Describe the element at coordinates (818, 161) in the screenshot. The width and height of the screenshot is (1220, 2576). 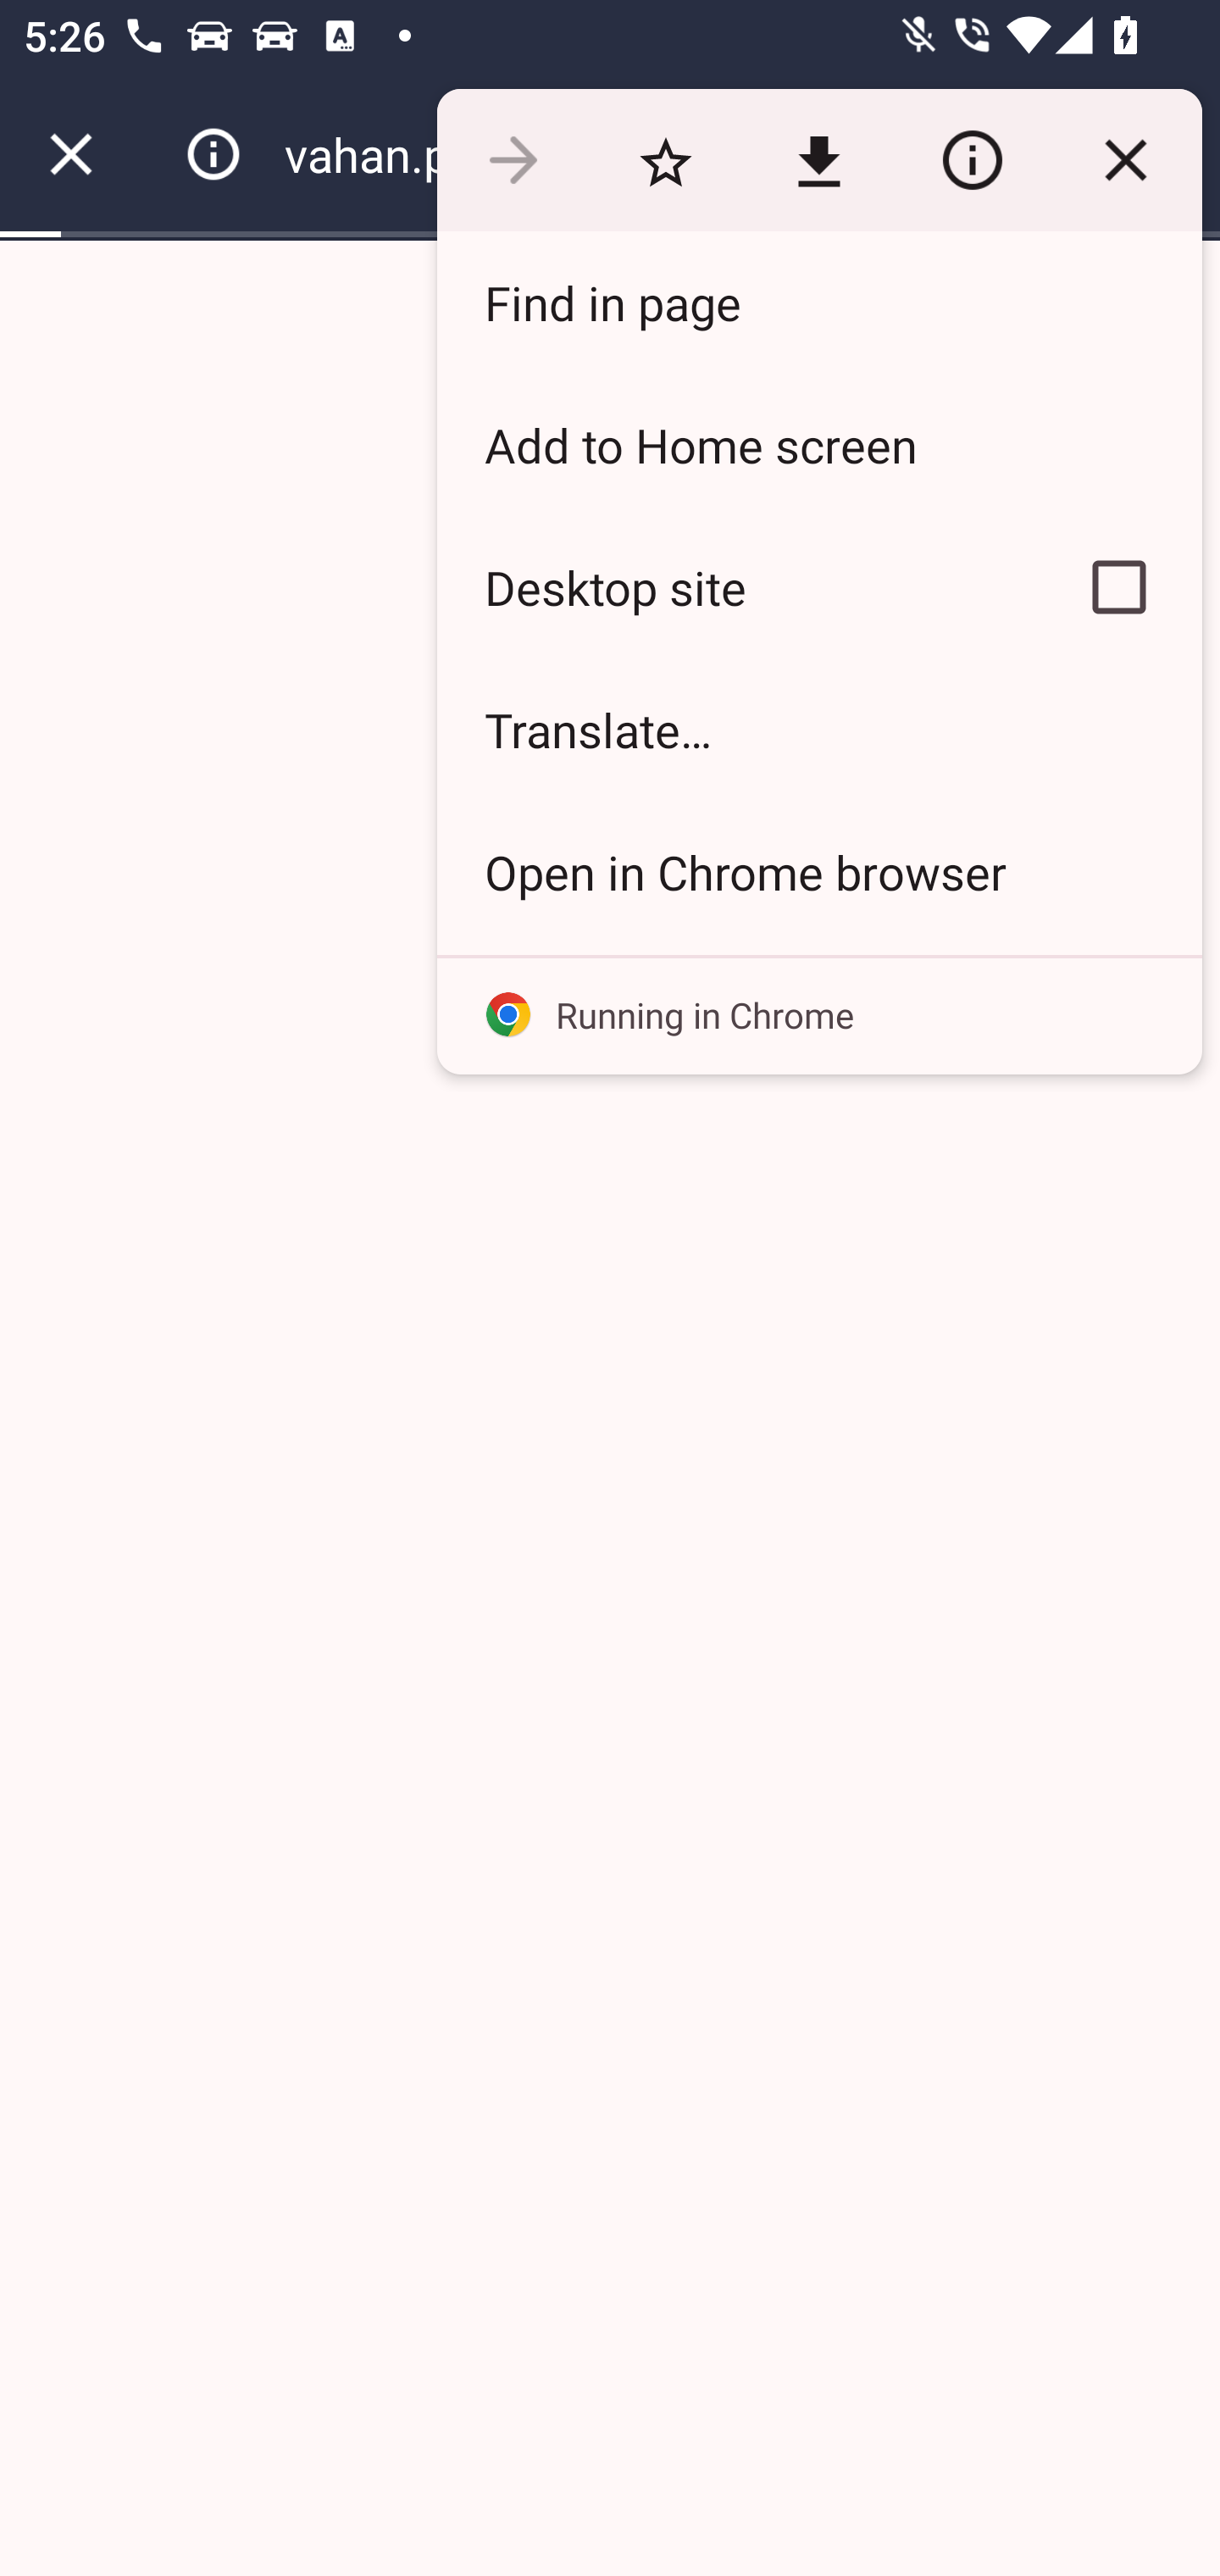
I see `Download this page` at that location.